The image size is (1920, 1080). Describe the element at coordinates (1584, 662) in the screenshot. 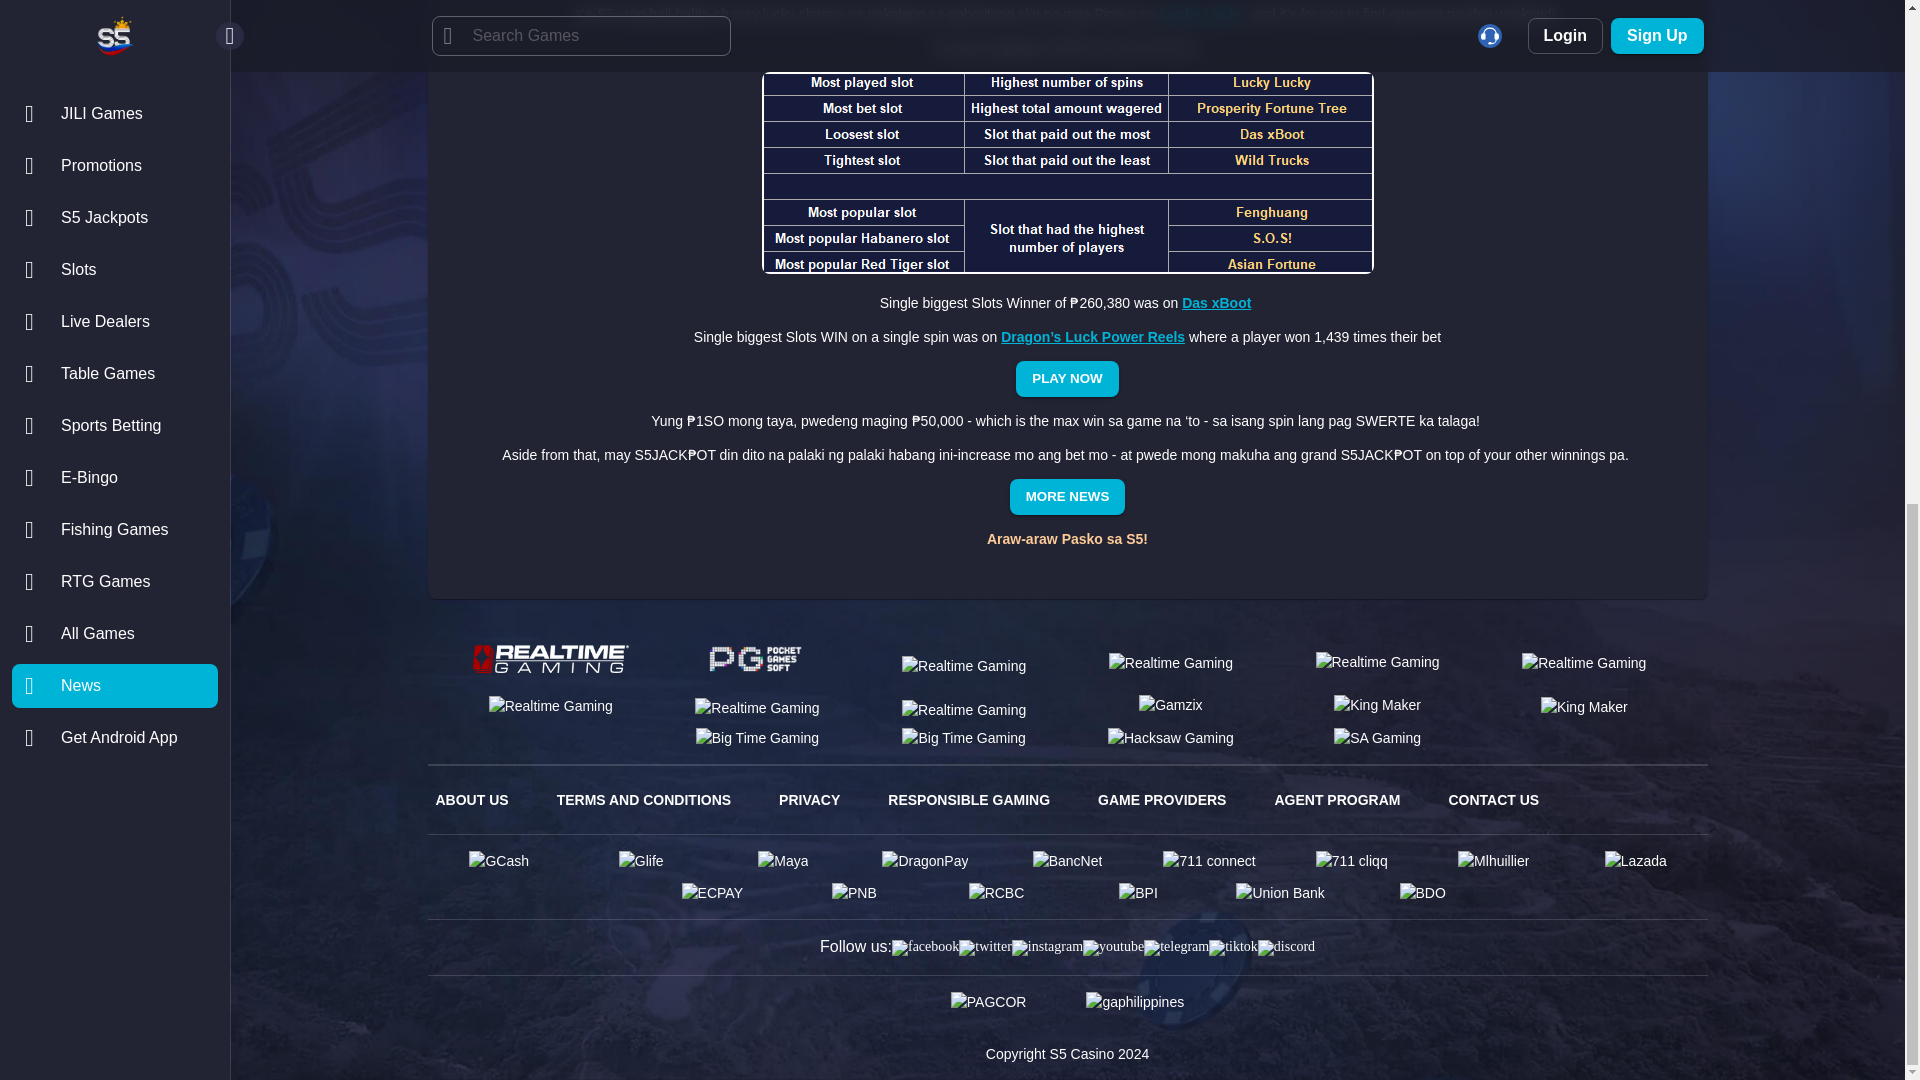

I see `Netent` at that location.